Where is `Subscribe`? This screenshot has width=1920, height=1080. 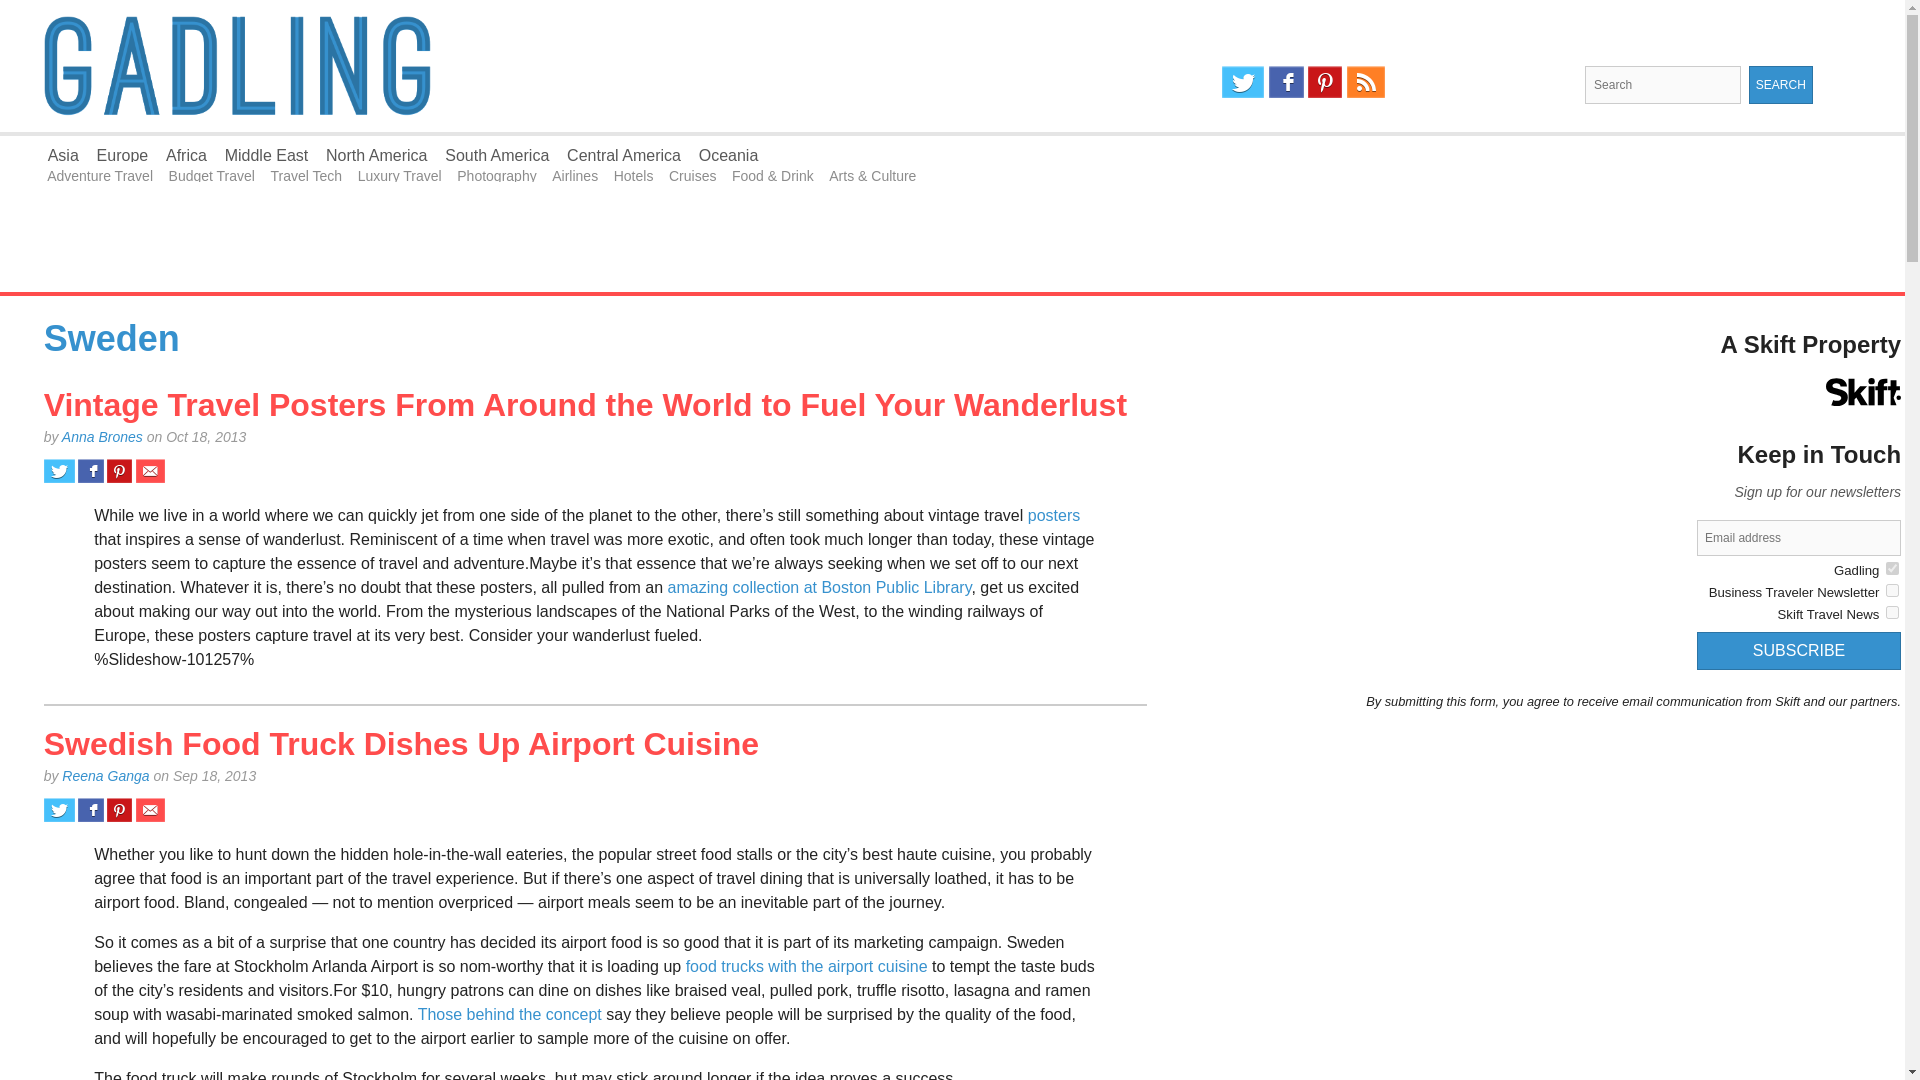 Subscribe is located at coordinates (1798, 650).